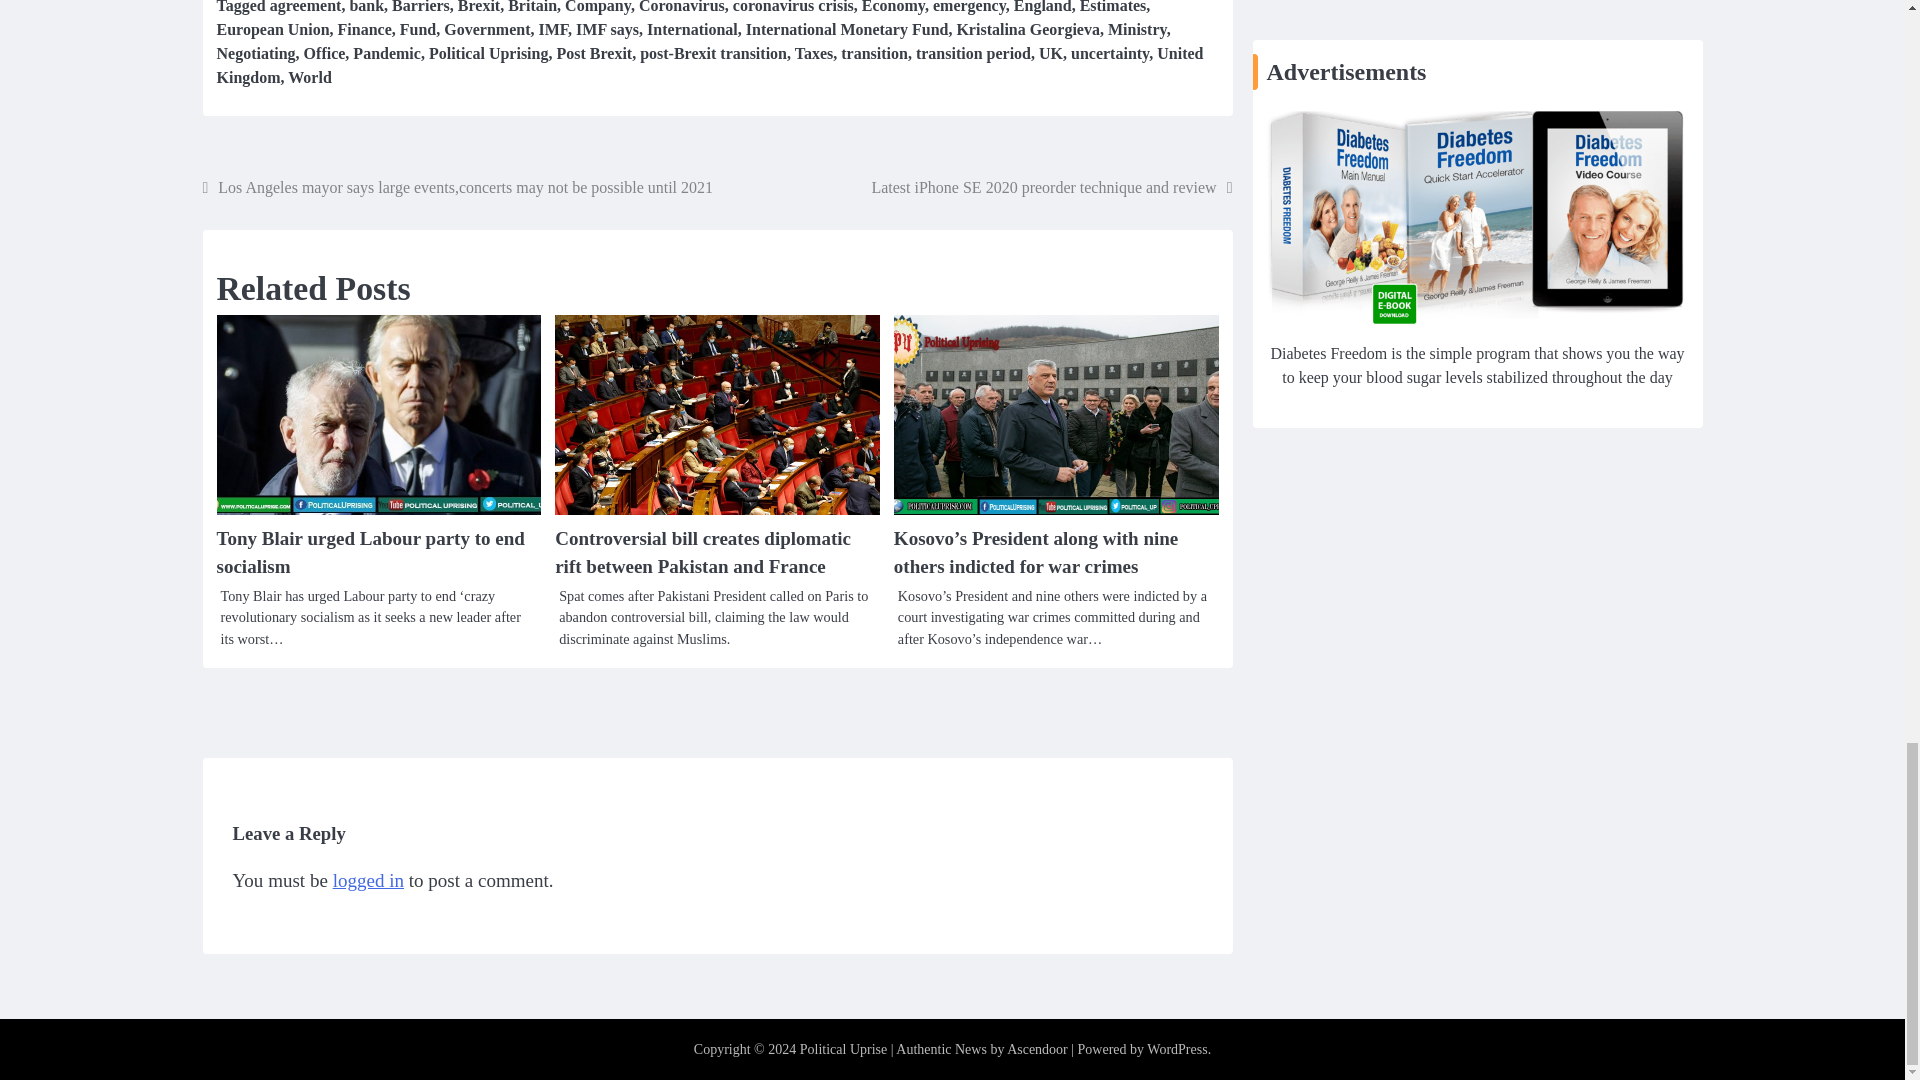  Describe the element at coordinates (417, 28) in the screenshot. I see `Fund` at that location.